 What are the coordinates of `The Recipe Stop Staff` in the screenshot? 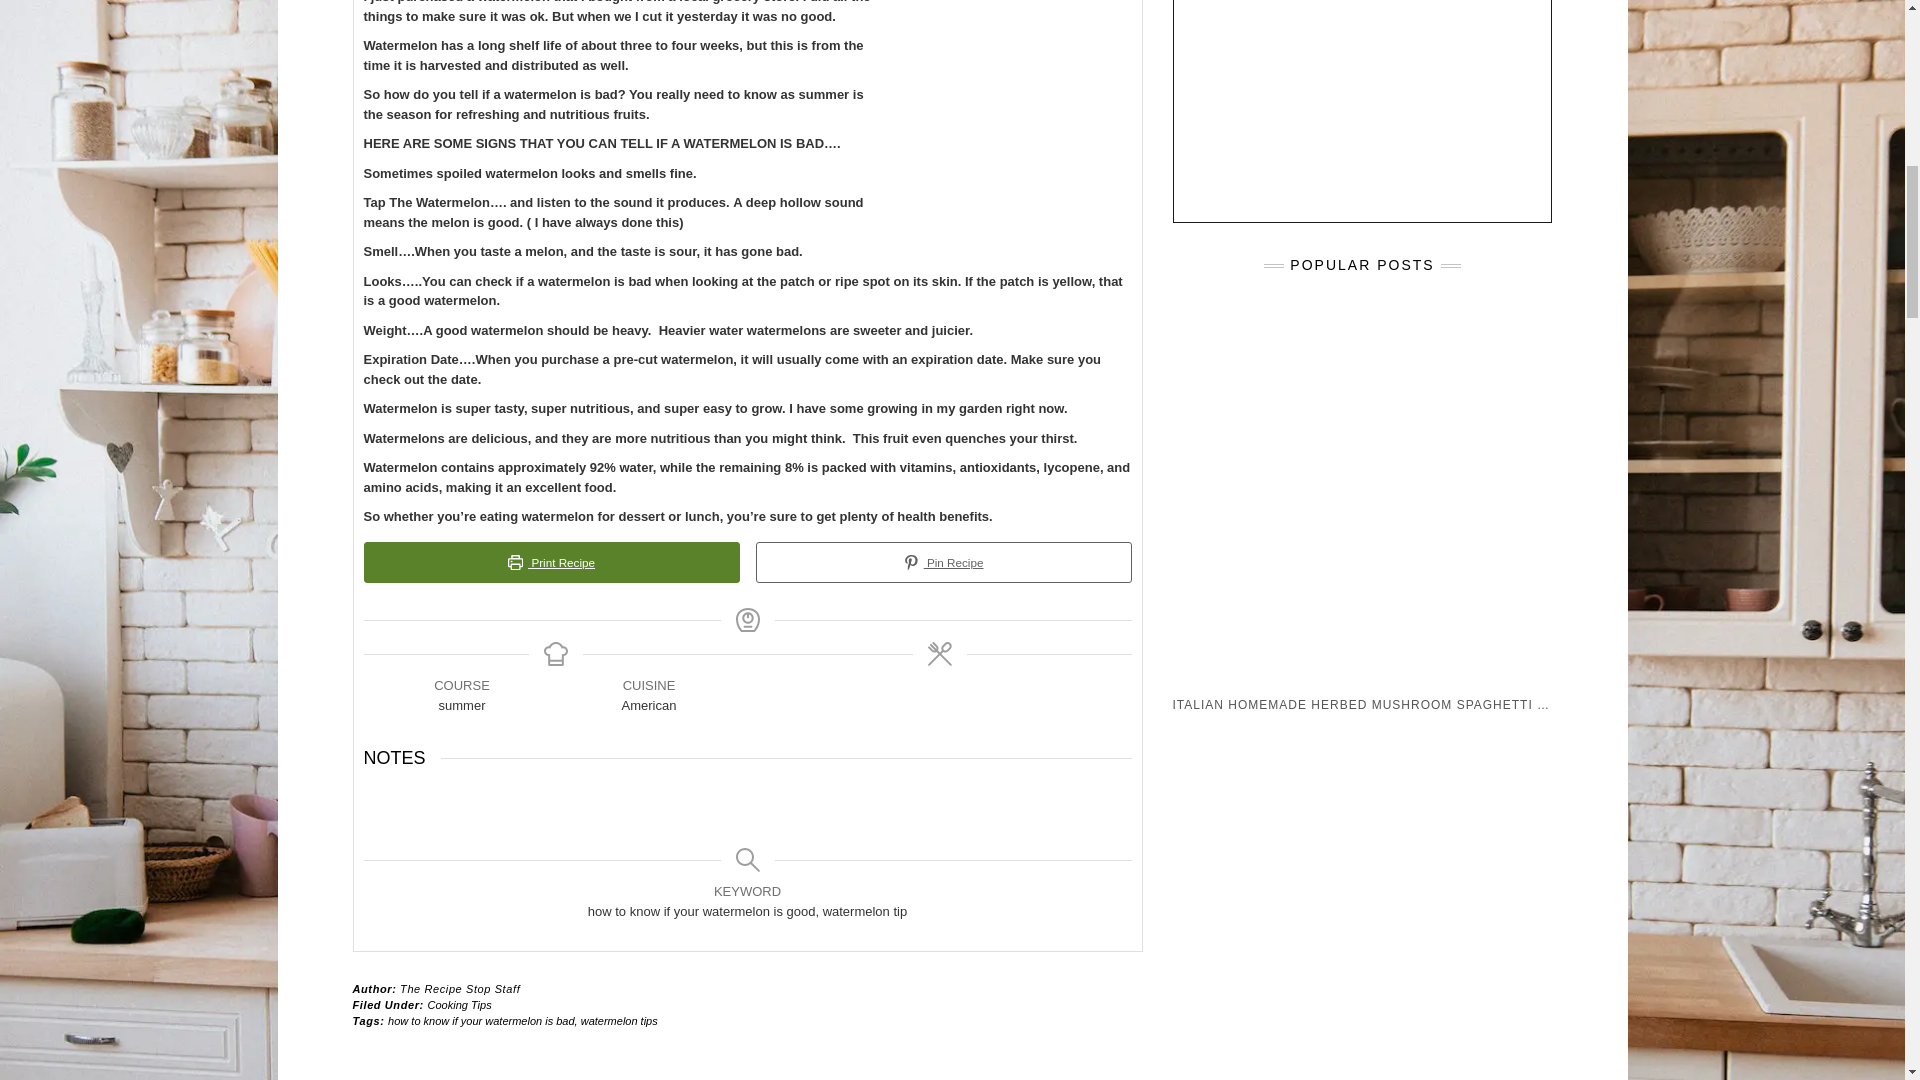 It's located at (460, 988).